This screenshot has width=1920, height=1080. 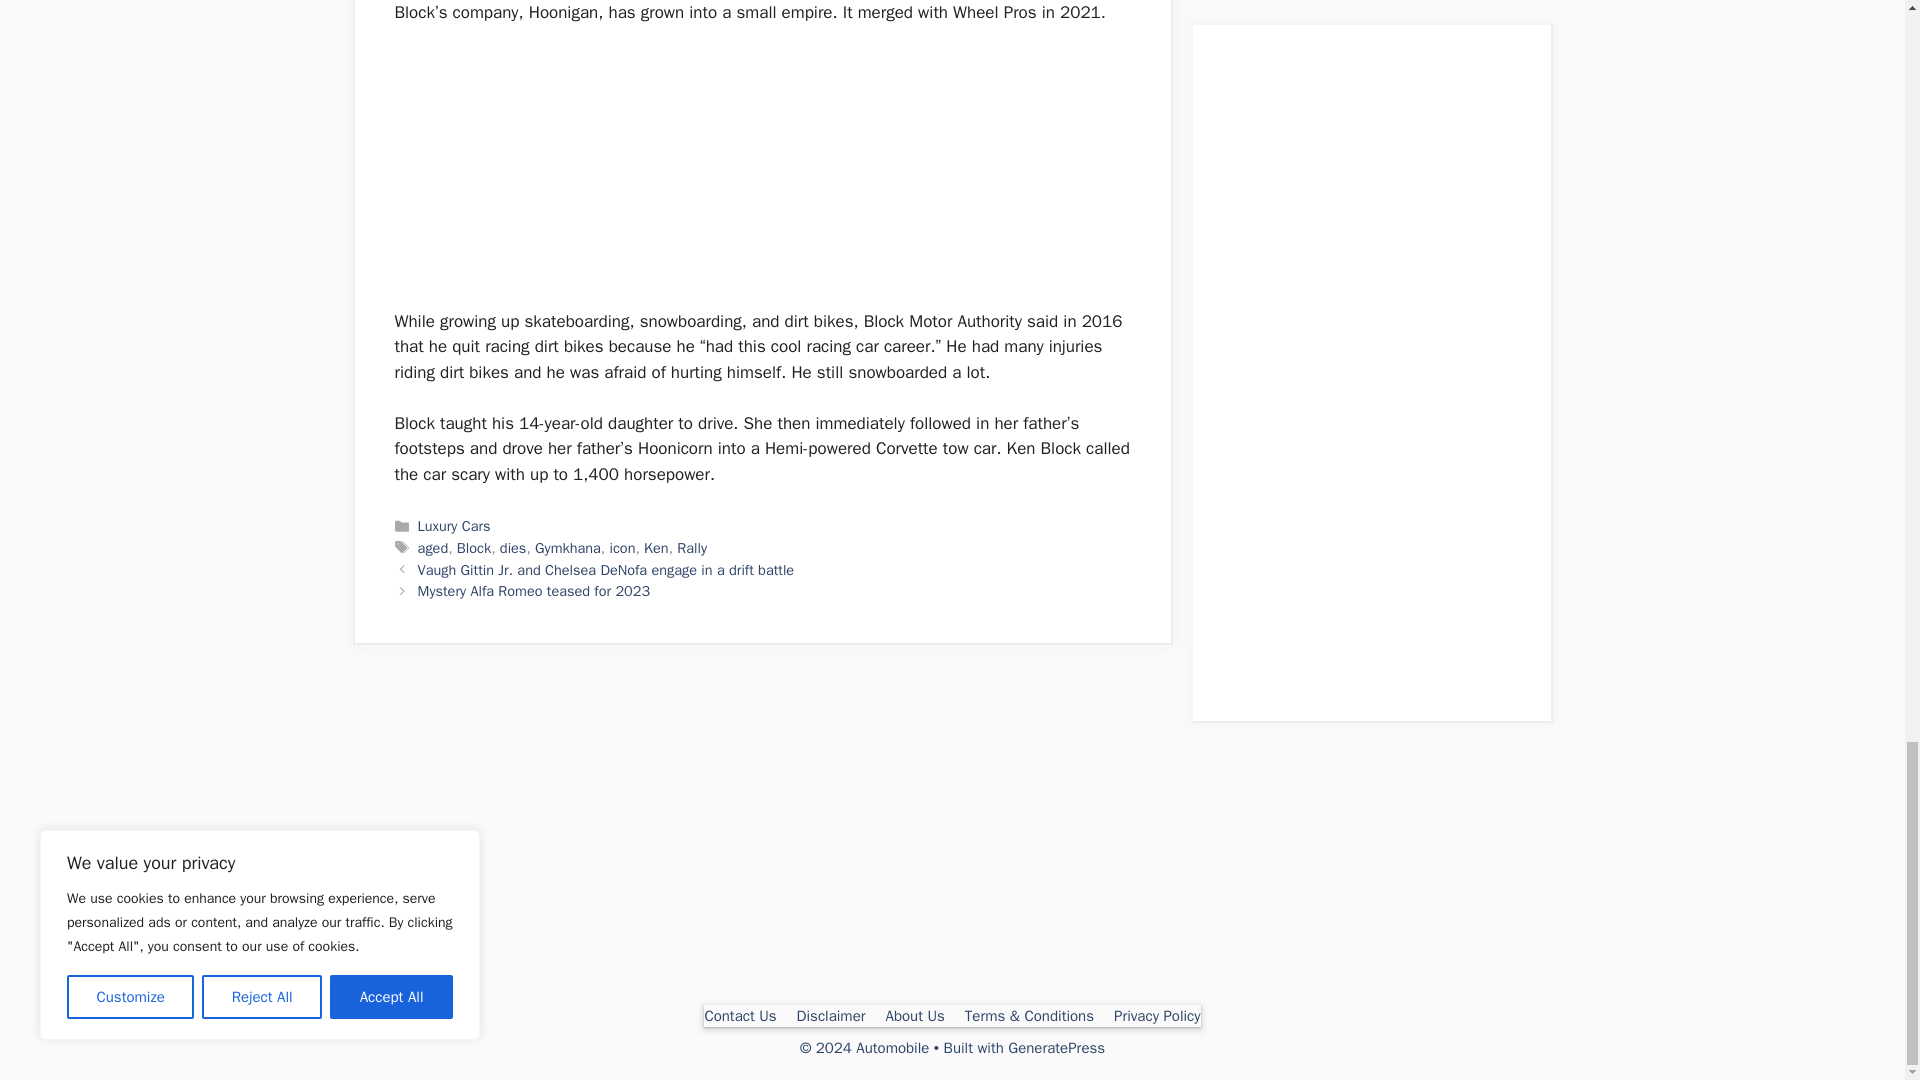 I want to click on Block, so click(x=474, y=548).